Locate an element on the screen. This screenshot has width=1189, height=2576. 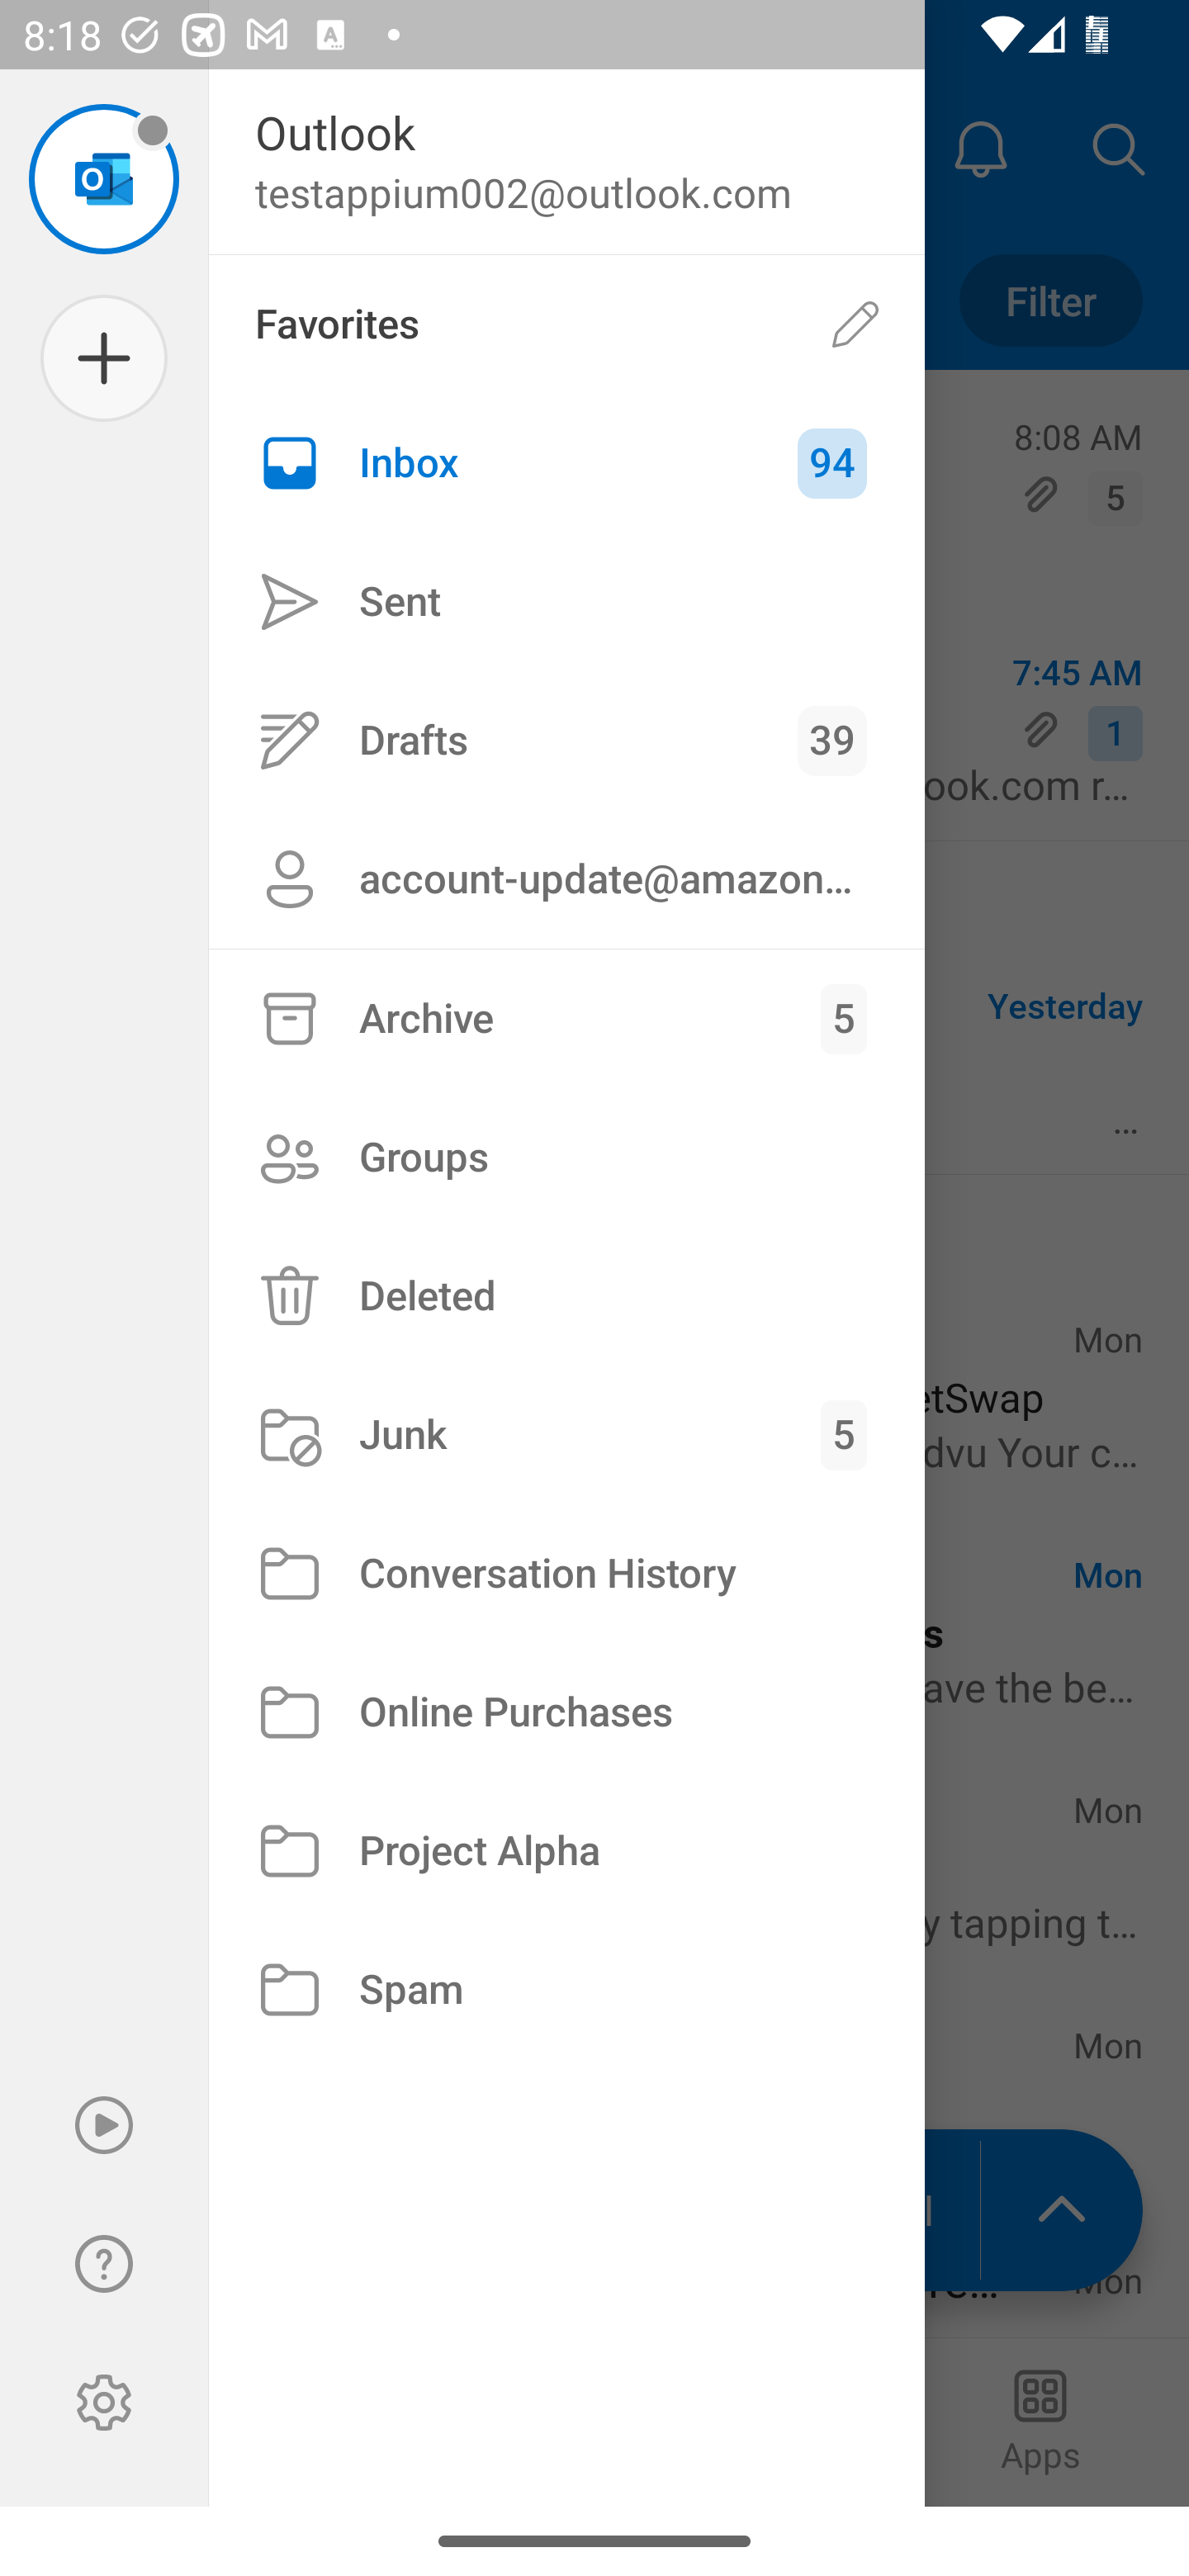
Junk Junk, 5 of 9, level 1, 5 unread emails is located at coordinates (566, 1435).